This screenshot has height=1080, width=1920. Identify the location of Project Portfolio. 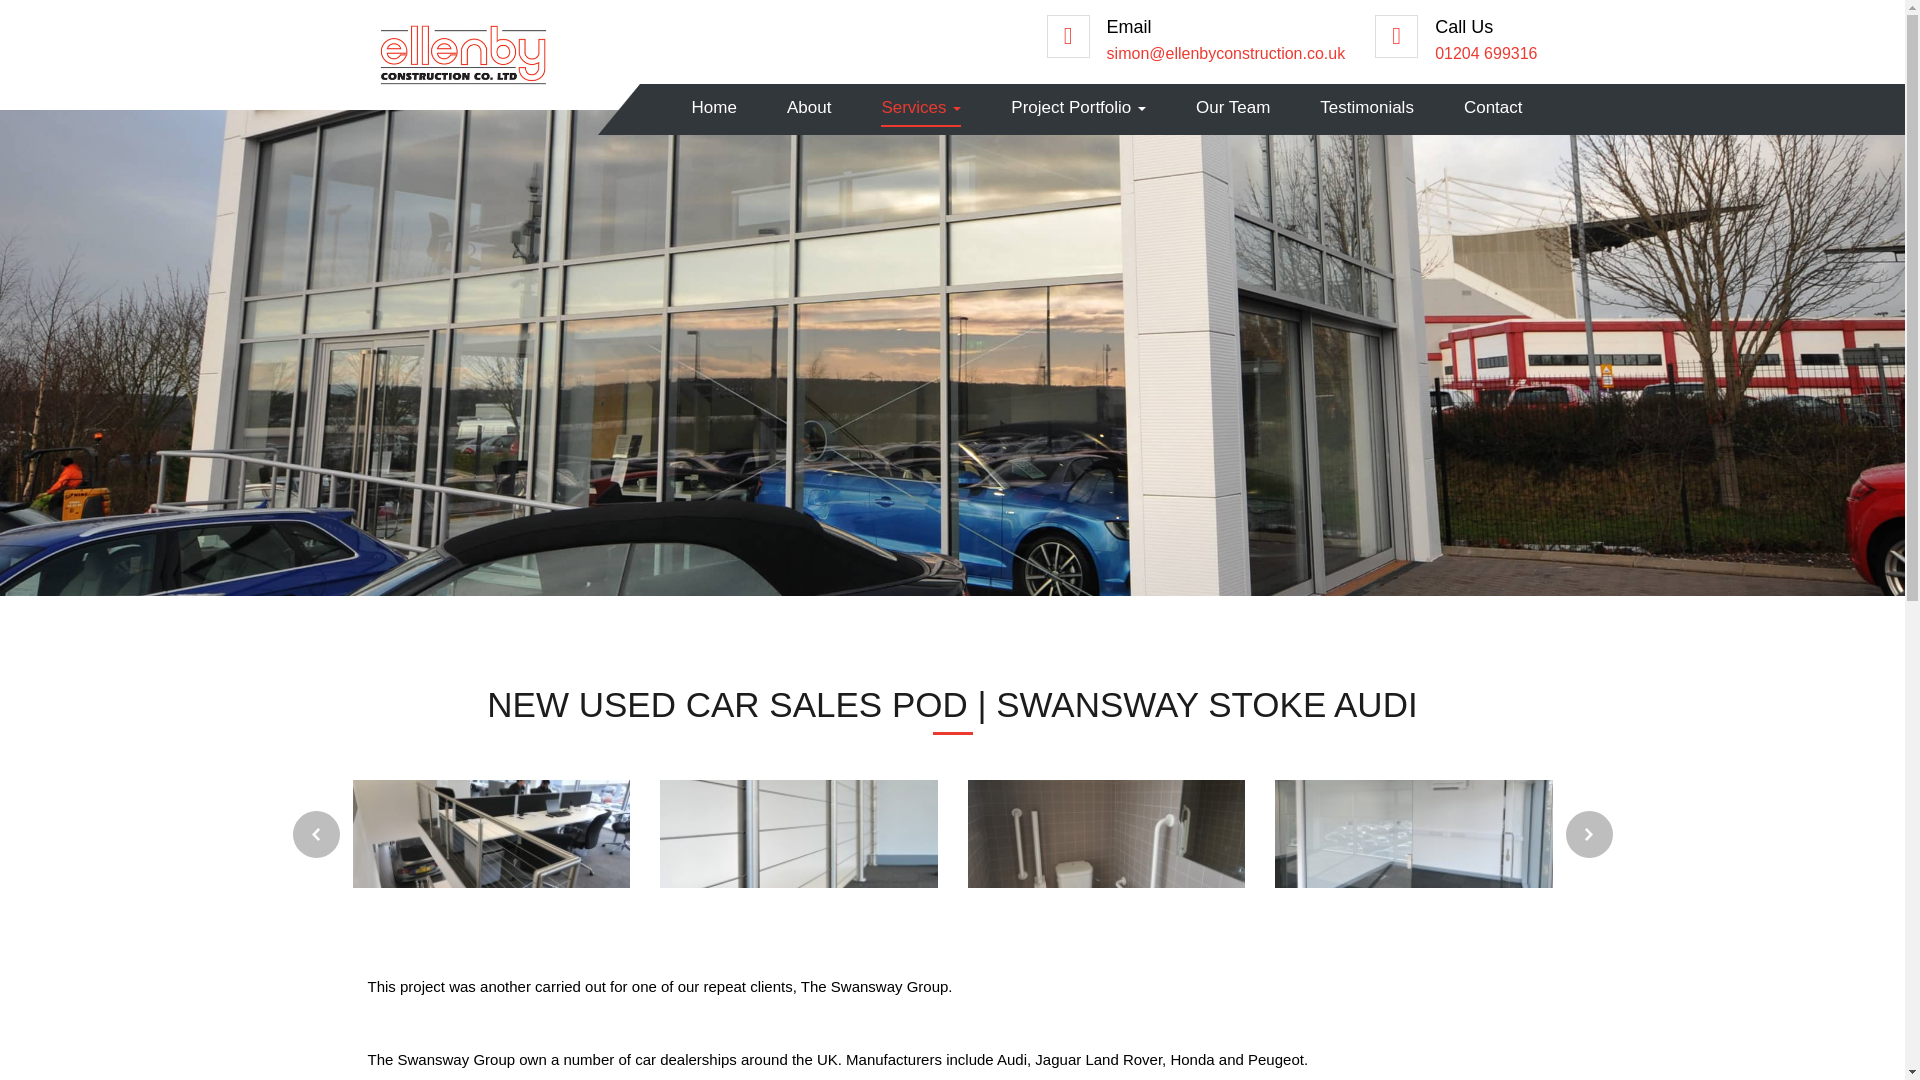
(1078, 108).